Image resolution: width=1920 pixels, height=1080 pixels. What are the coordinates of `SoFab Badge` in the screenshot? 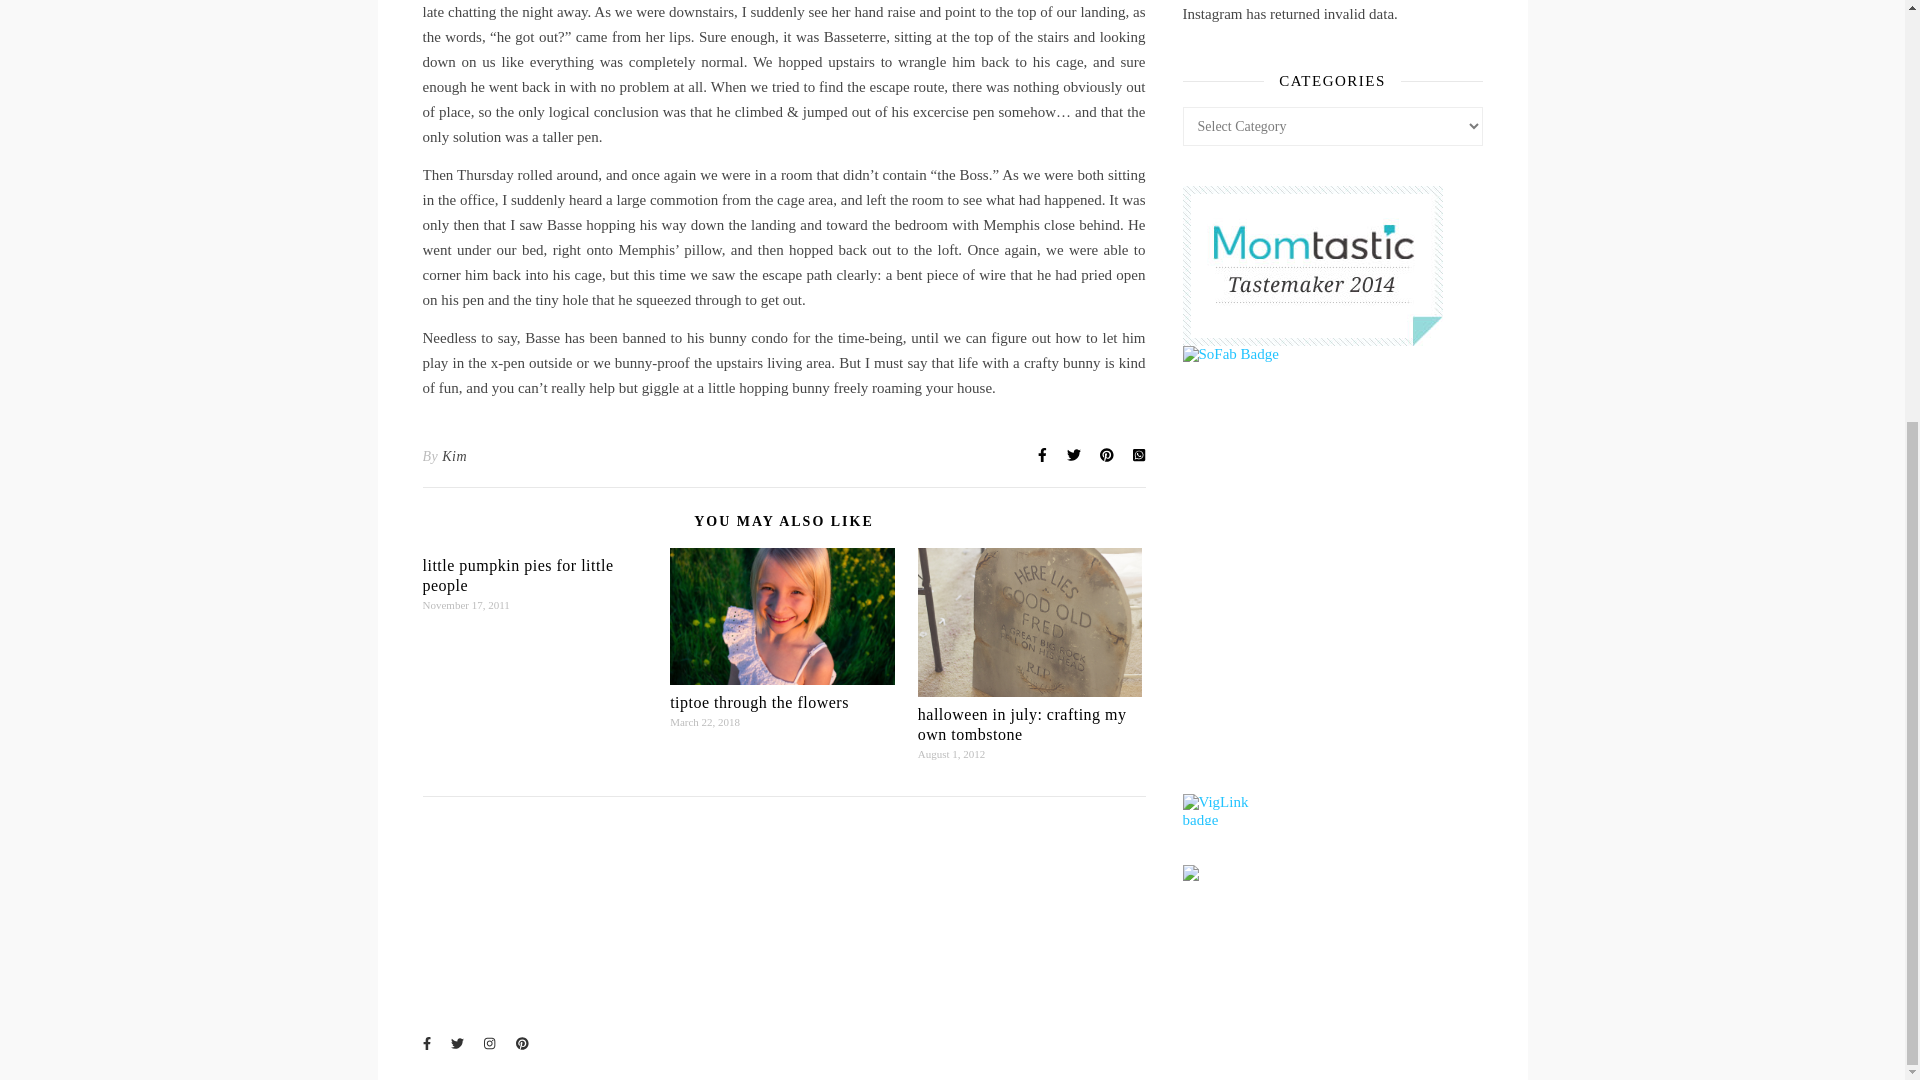 It's located at (1332, 352).